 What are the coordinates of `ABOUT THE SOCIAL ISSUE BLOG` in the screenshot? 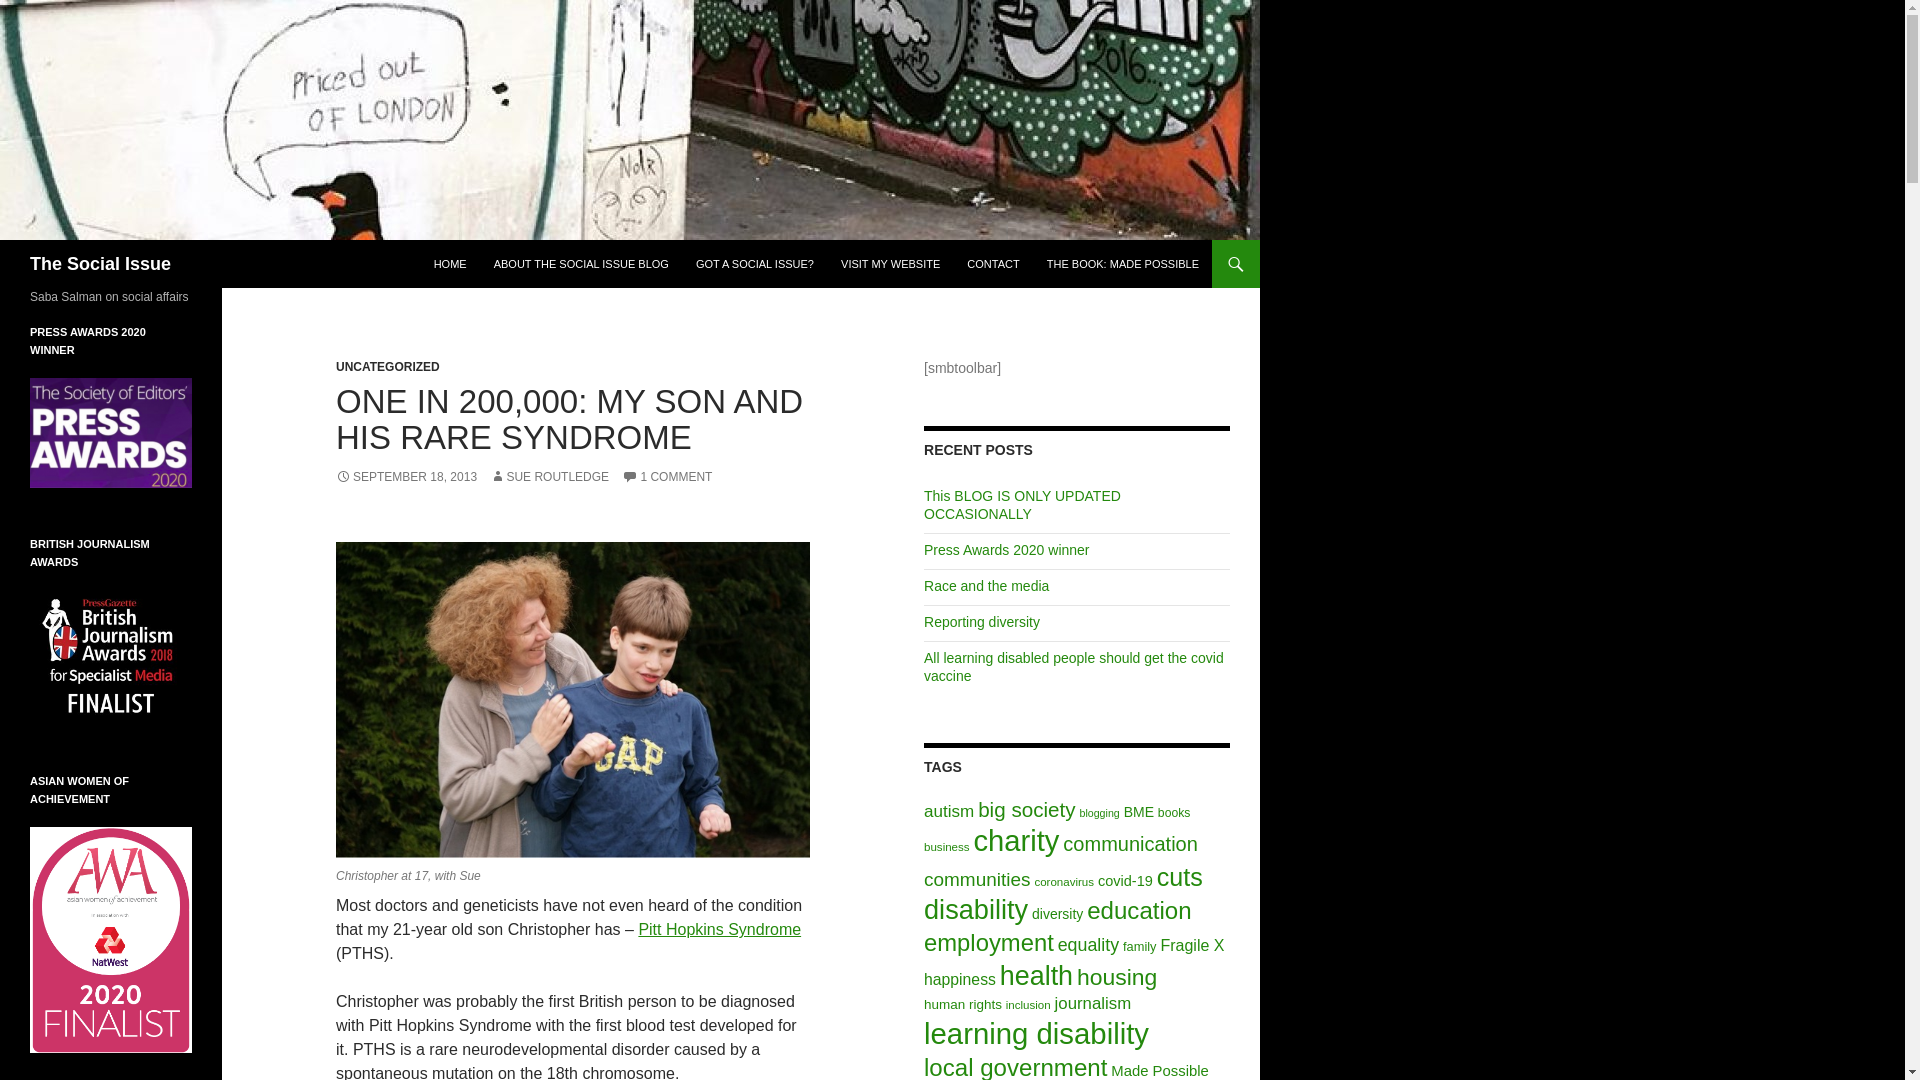 It's located at (581, 264).